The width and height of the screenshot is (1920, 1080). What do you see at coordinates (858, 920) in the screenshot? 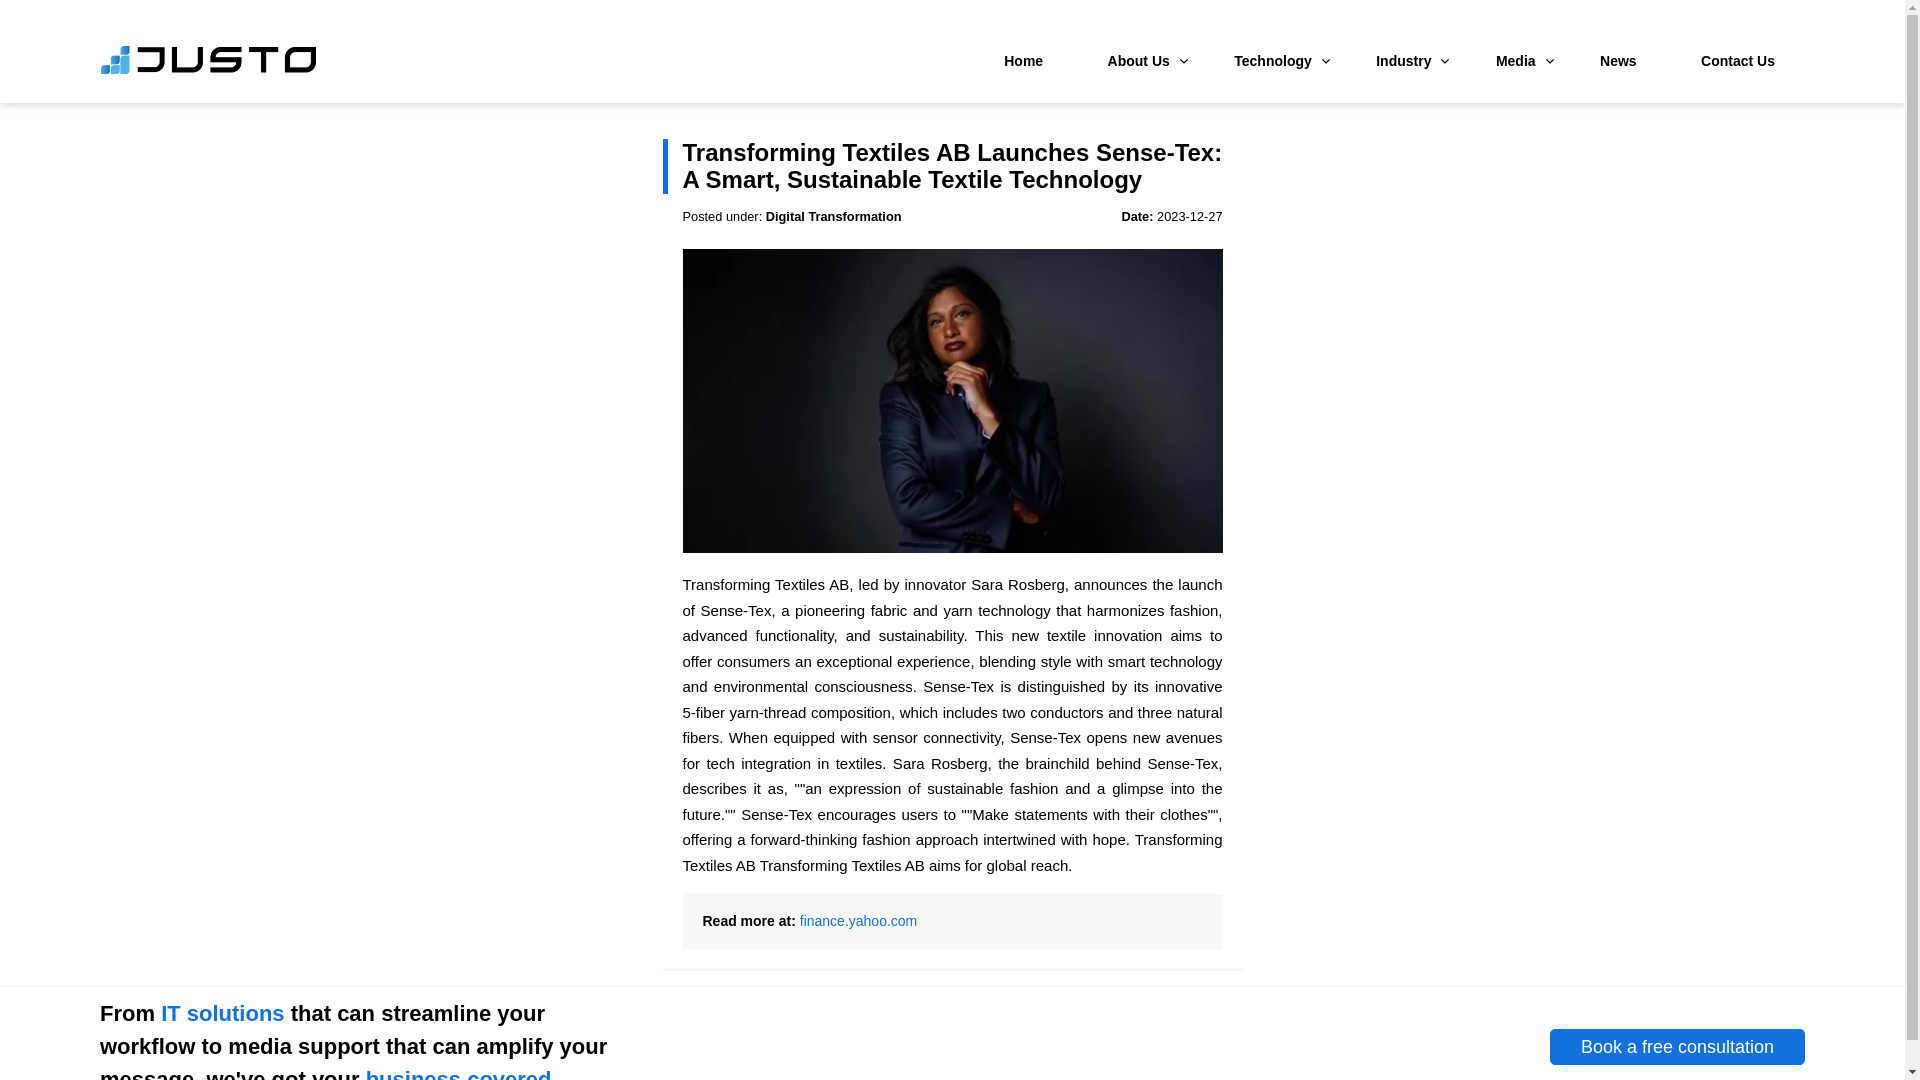
I see `finance.yahoo.com` at bounding box center [858, 920].